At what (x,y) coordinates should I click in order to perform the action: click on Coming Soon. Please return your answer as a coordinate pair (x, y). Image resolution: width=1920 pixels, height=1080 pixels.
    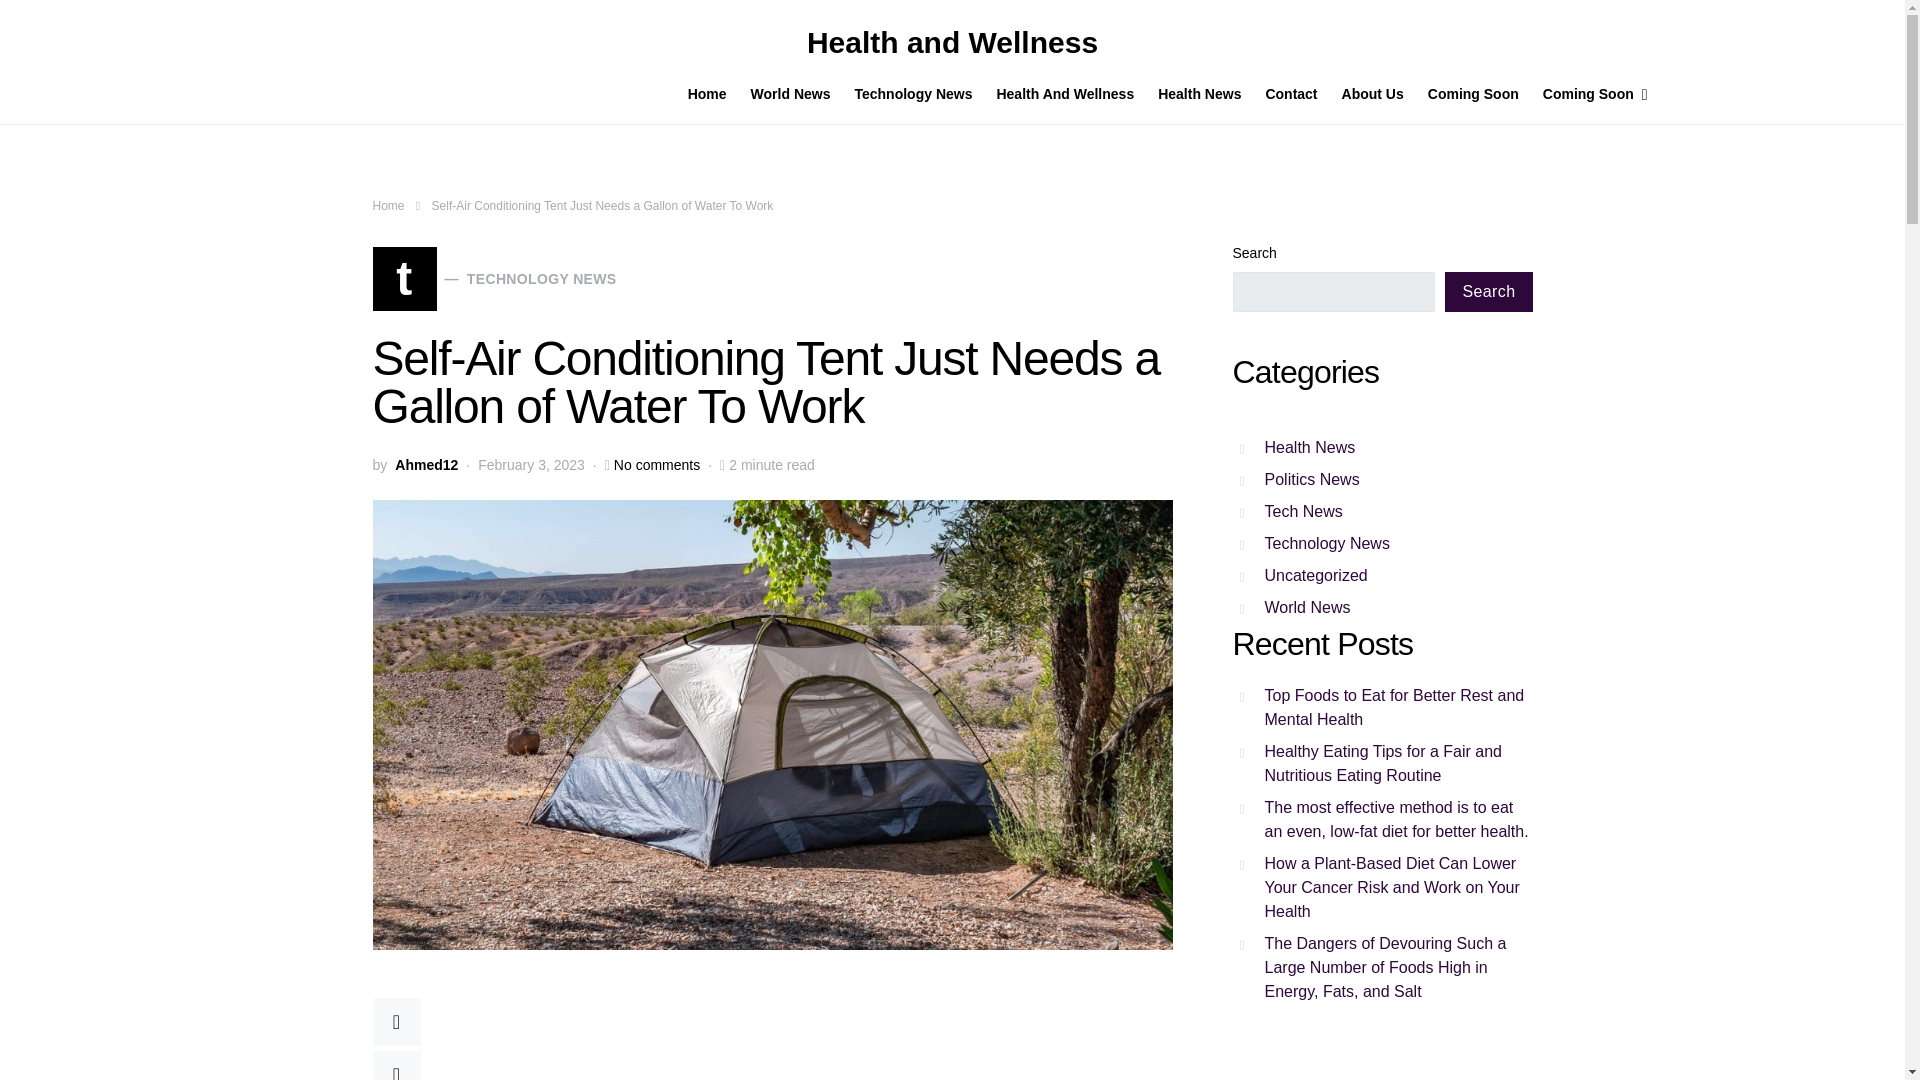
    Looking at the image, I should click on (1582, 94).